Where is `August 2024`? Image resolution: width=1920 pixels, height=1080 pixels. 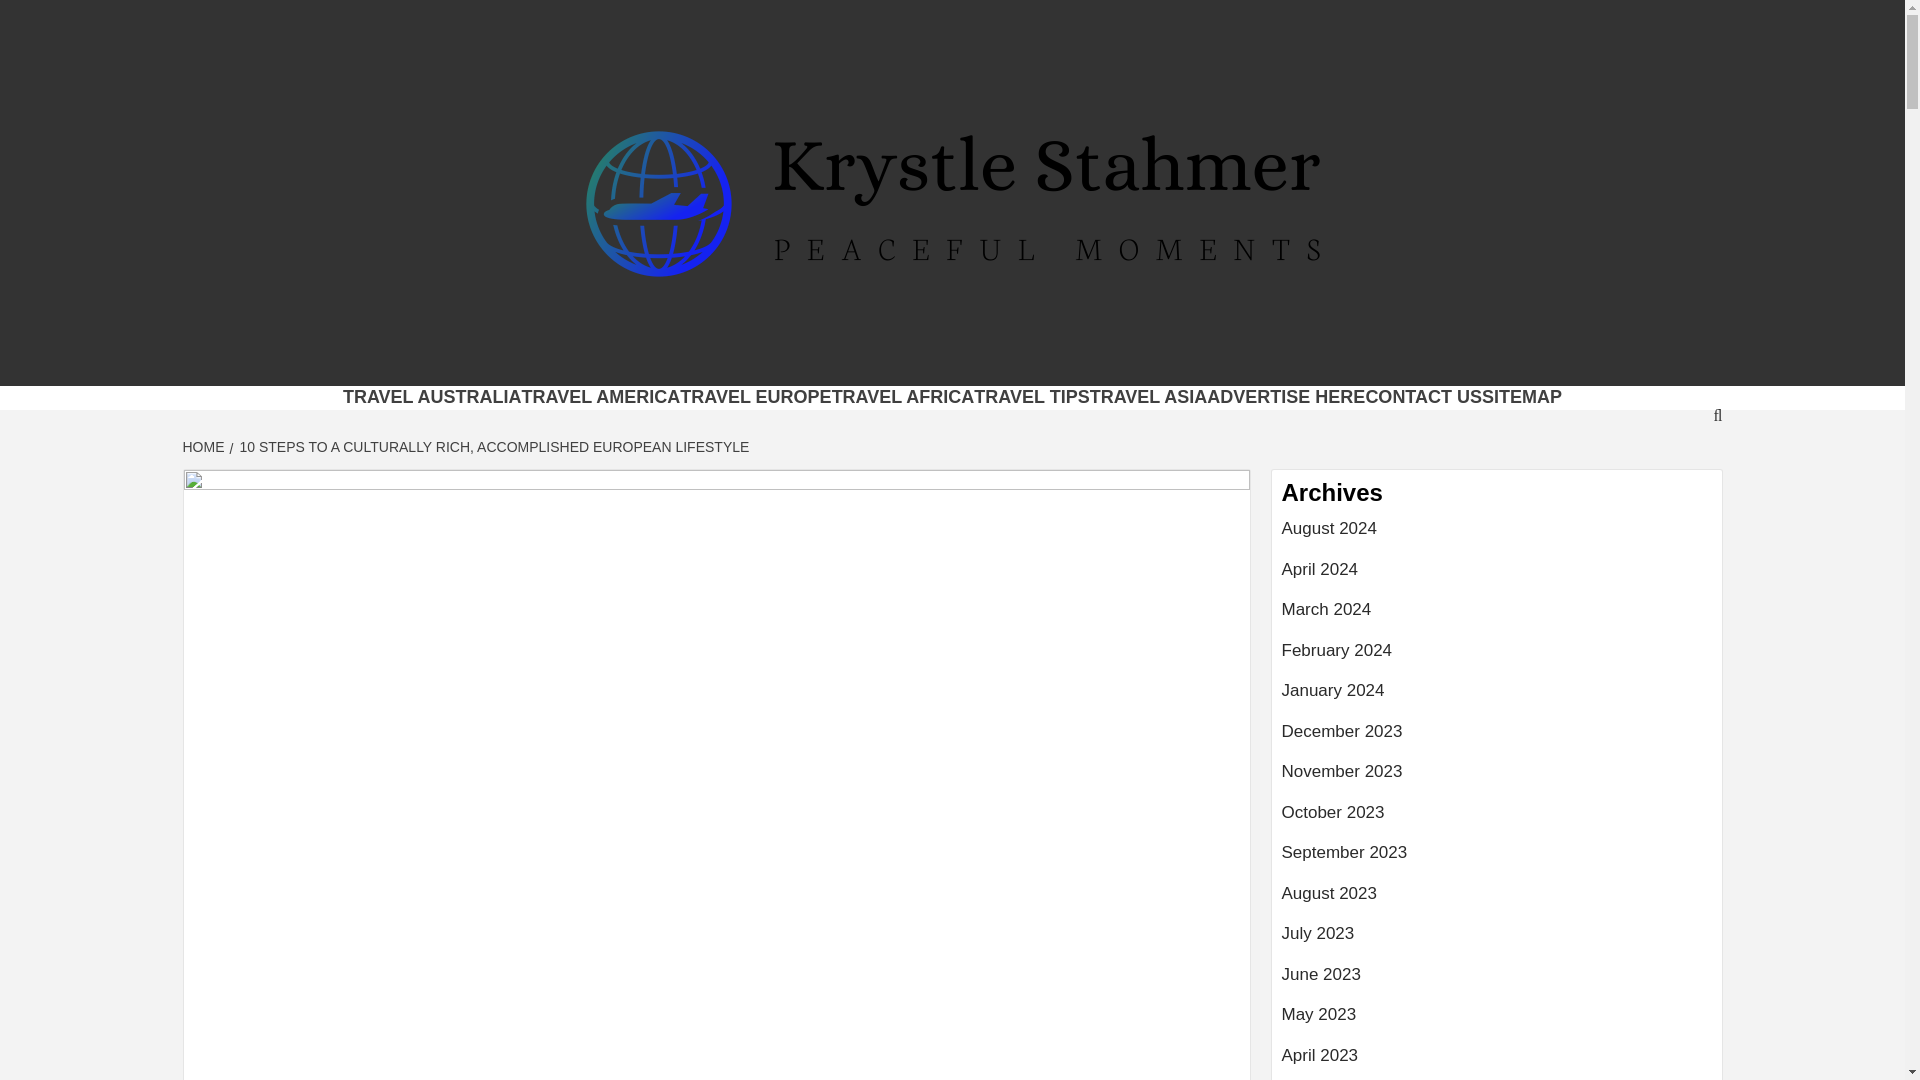 August 2024 is located at coordinates (1497, 536).